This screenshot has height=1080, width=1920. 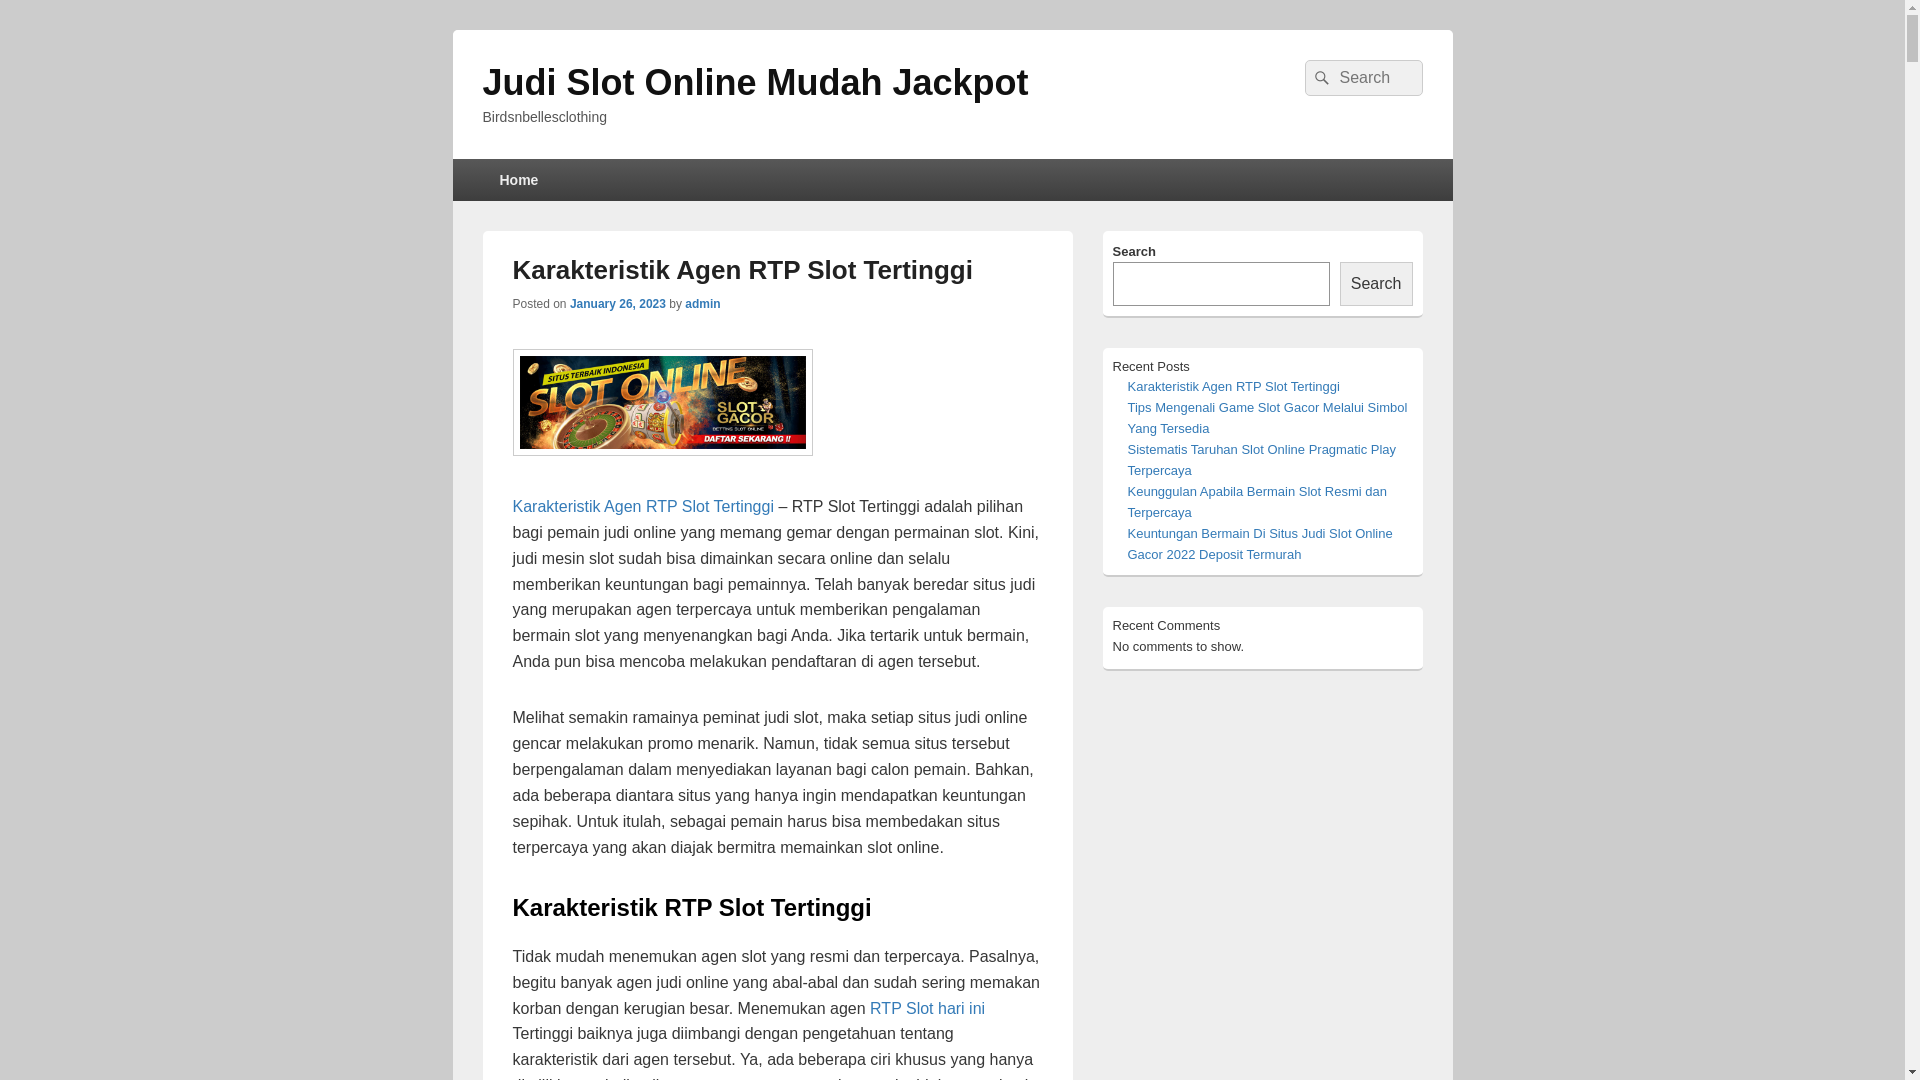 What do you see at coordinates (1376, 284) in the screenshot?
I see `Search` at bounding box center [1376, 284].